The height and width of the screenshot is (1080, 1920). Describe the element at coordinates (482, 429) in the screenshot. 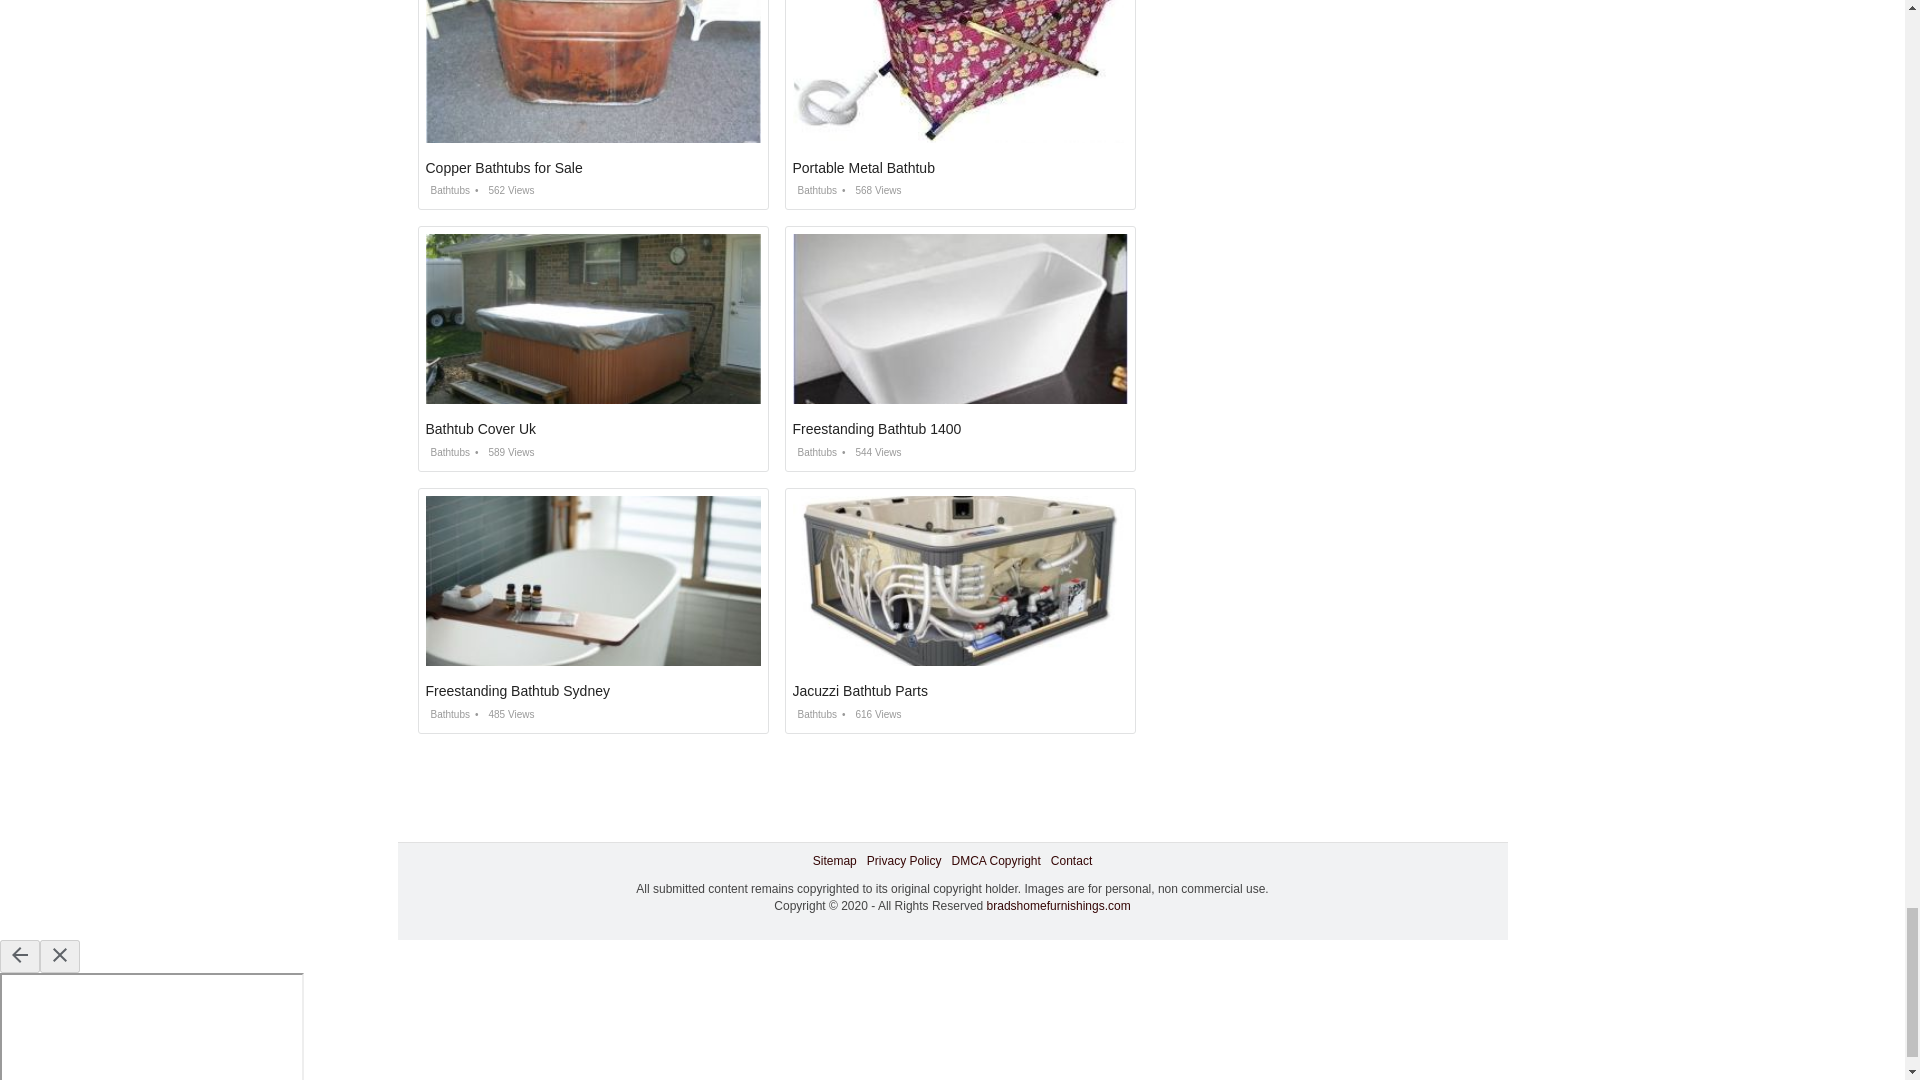

I see `Bathtub Cover Uk` at that location.